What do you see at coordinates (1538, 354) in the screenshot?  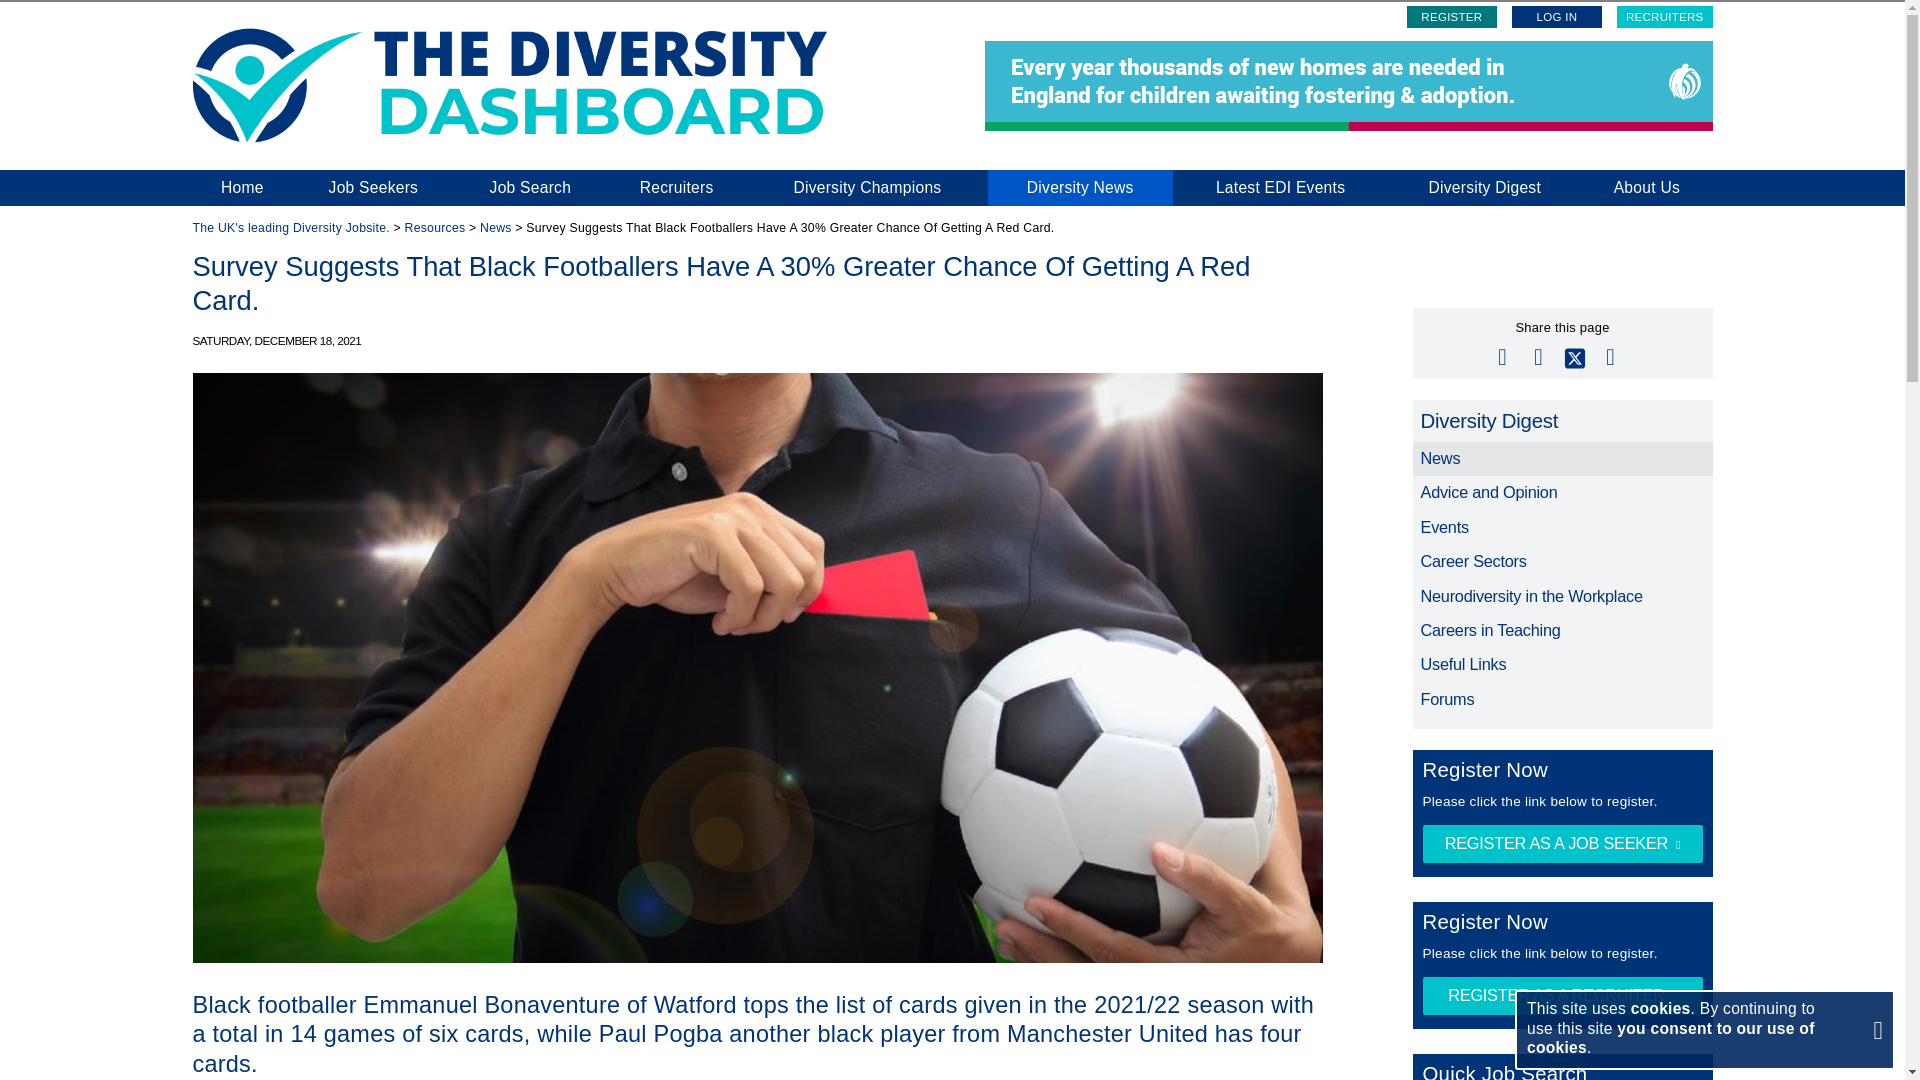 I see `Share via Facebook` at bounding box center [1538, 354].